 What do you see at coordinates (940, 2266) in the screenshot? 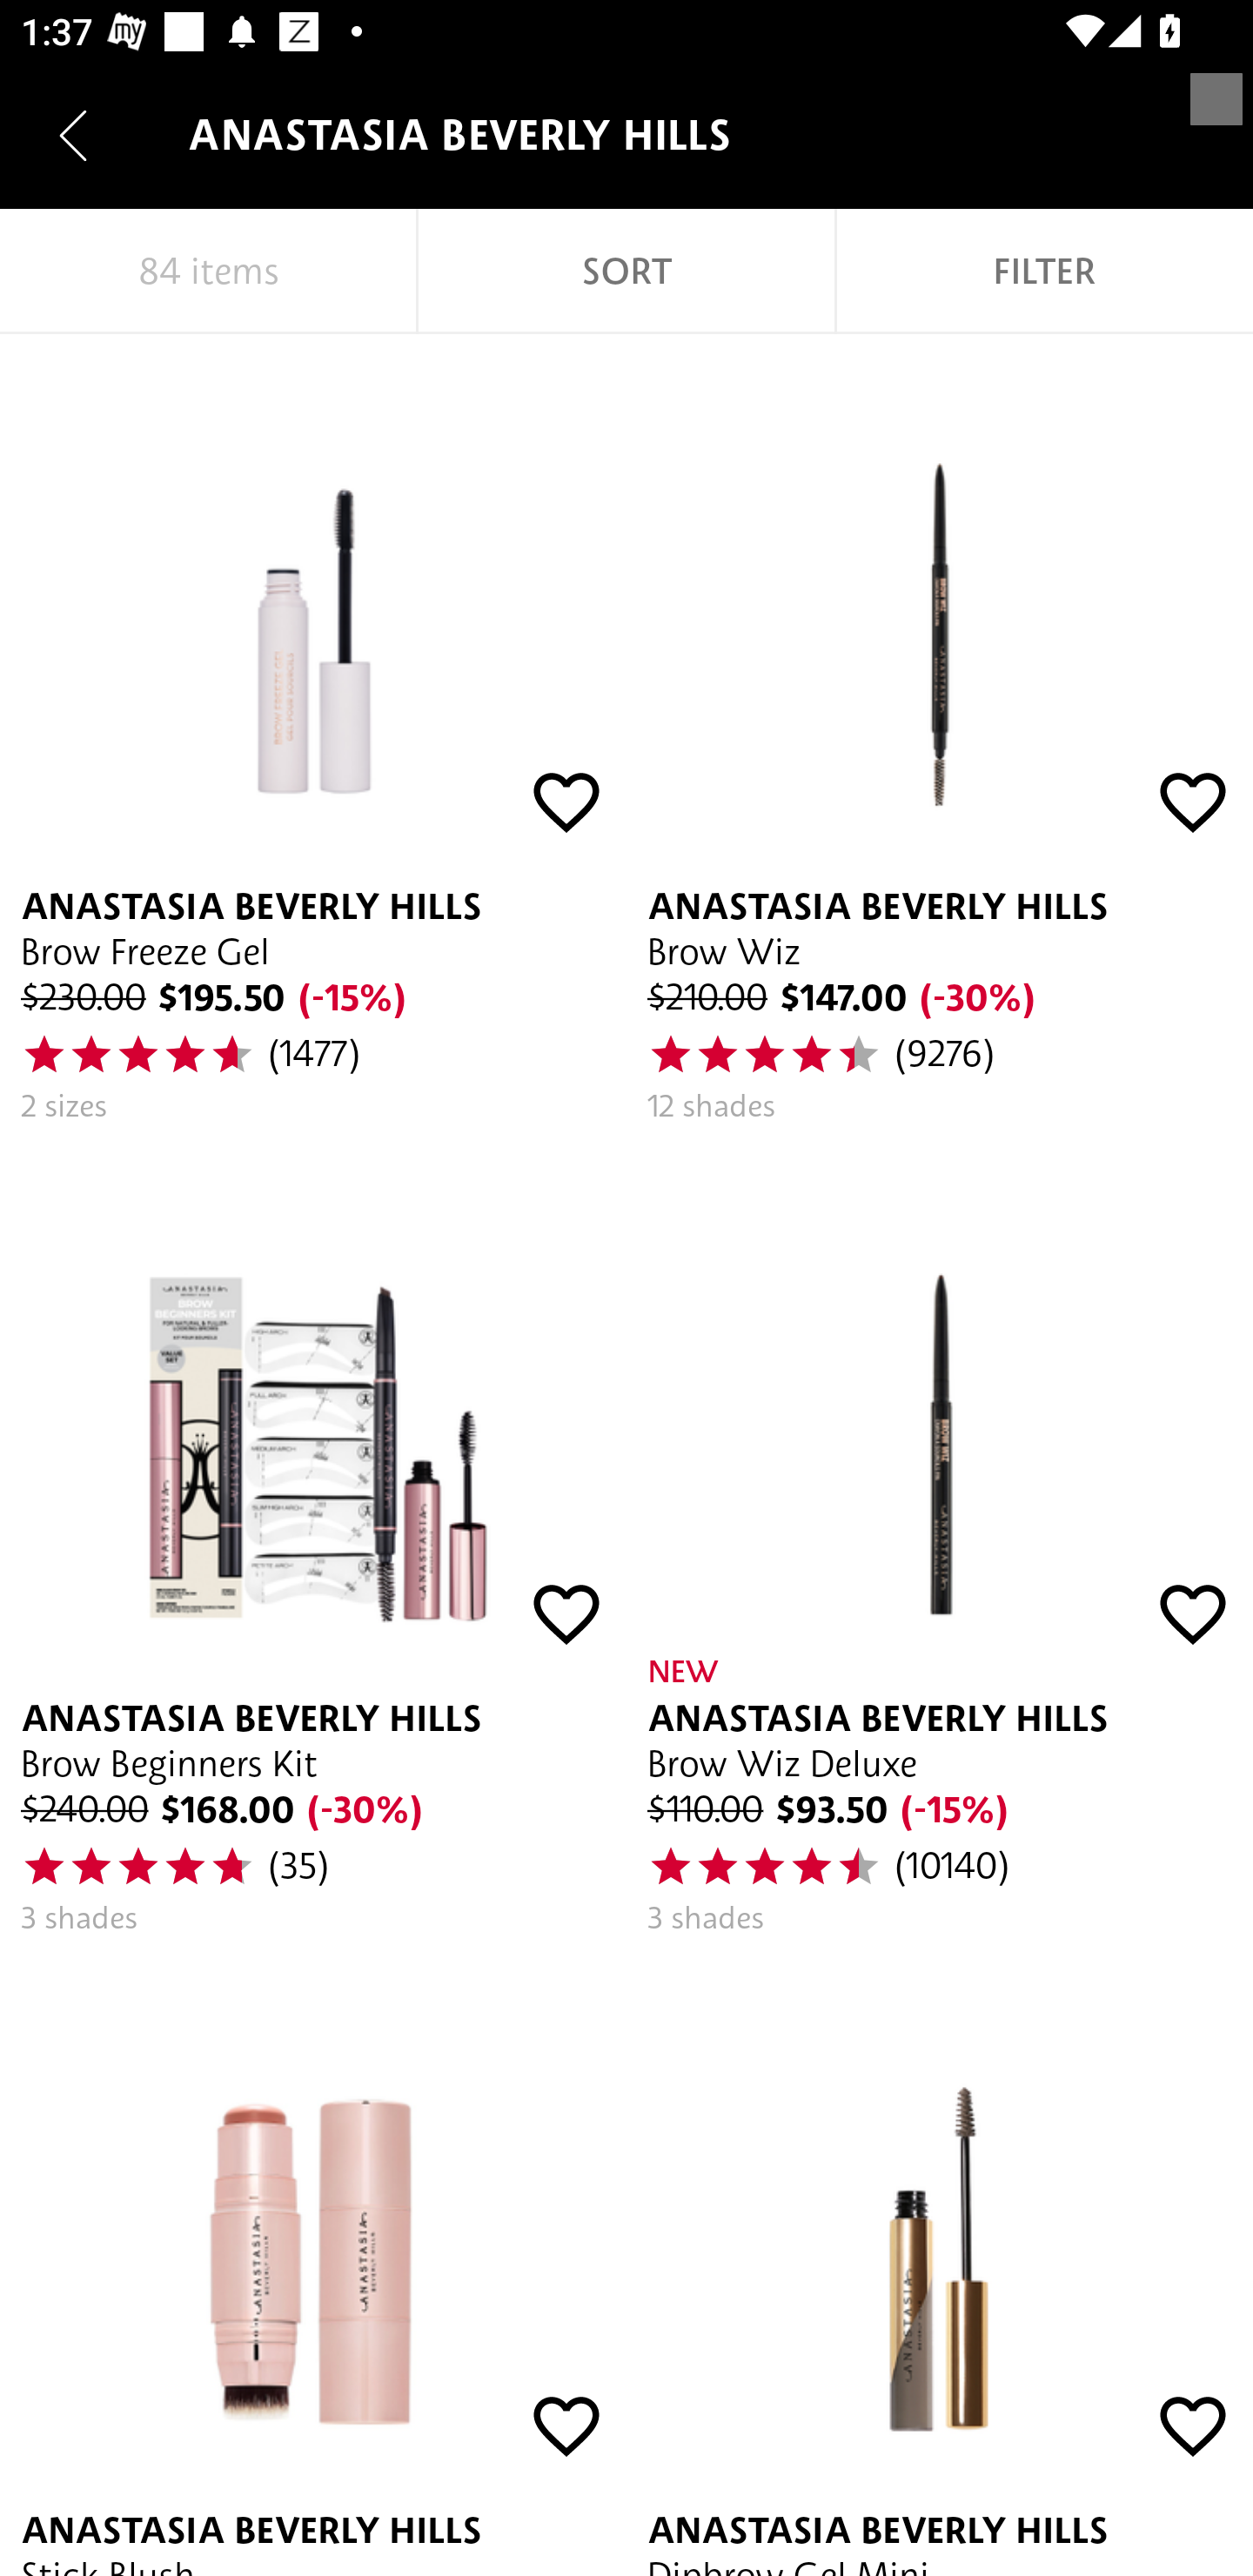
I see `ANASTASIA BEVERLY HILLS Dipbrow Gel Mini` at bounding box center [940, 2266].